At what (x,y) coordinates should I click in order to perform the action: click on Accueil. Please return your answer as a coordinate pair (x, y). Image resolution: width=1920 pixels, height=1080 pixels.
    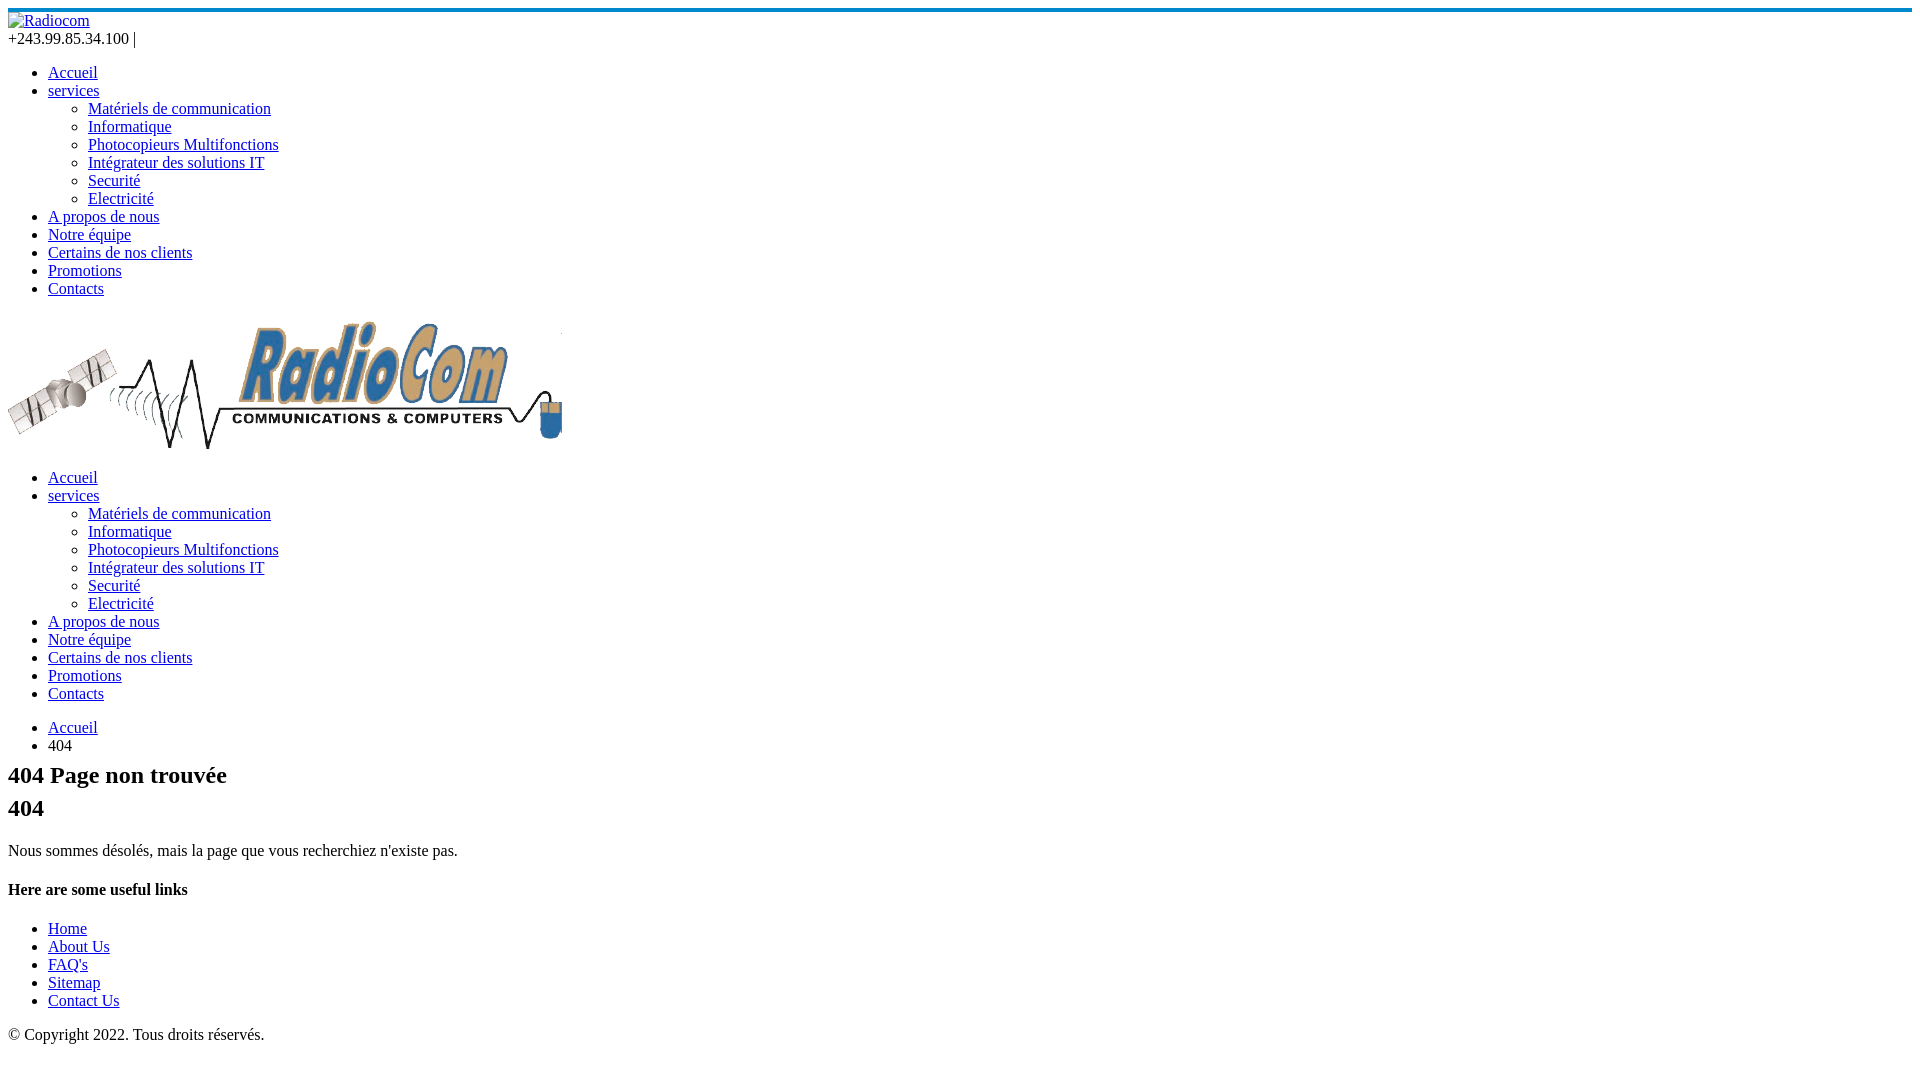
    Looking at the image, I should click on (73, 72).